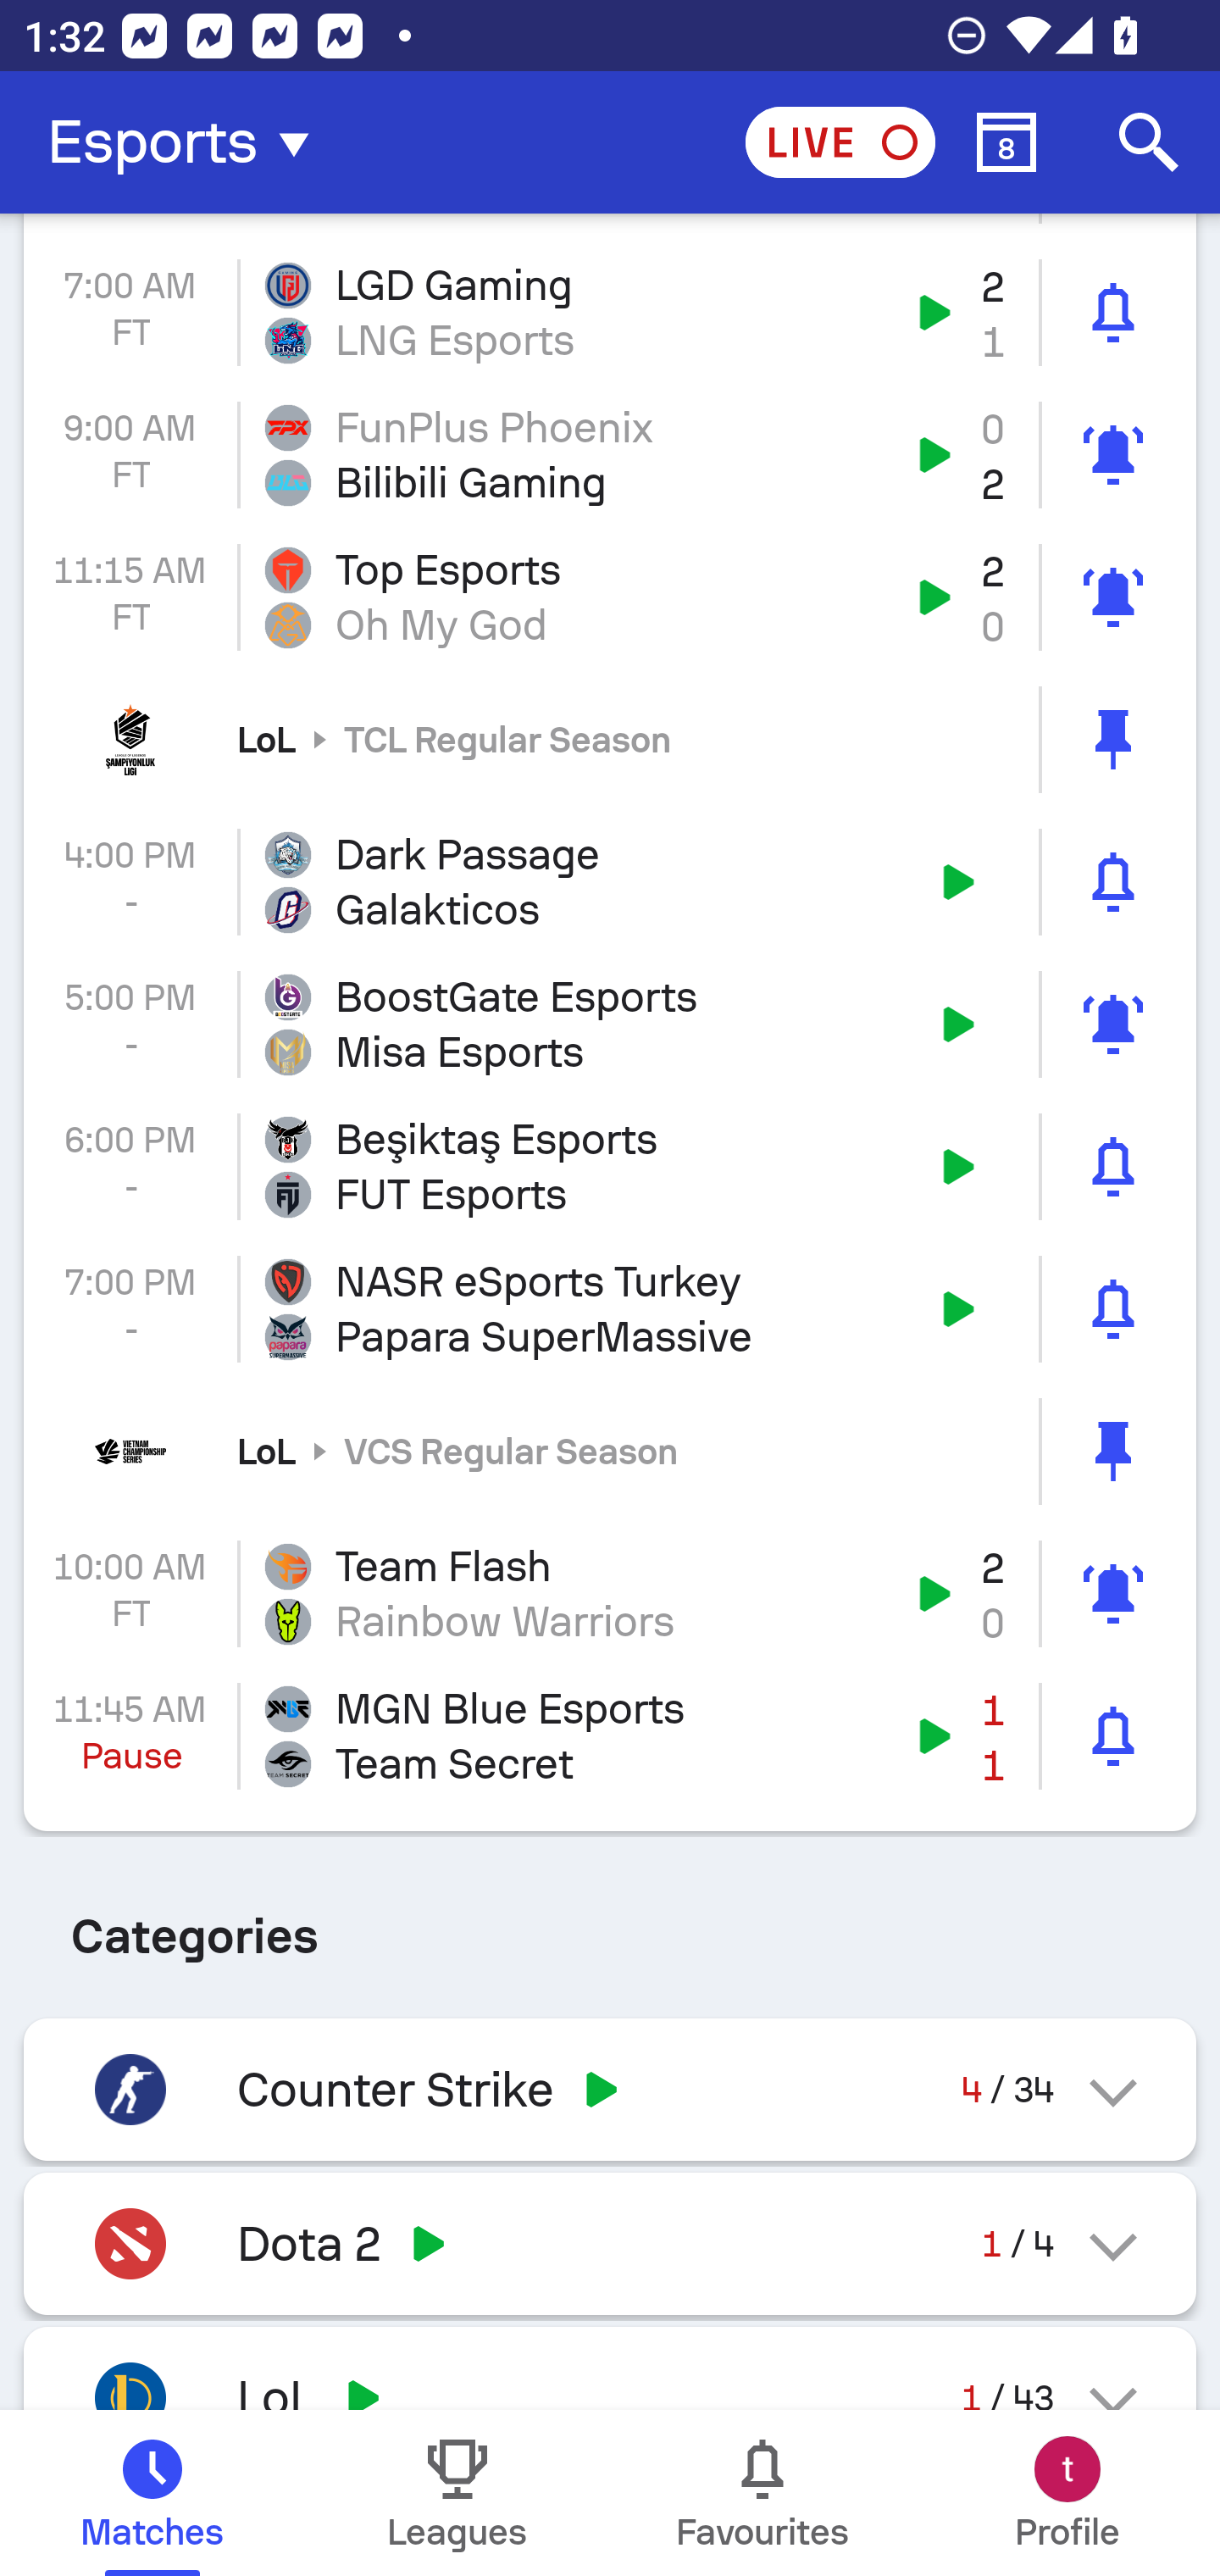  I want to click on 6:00 PM - Beşiktaş Esports FUT Esports, so click(610, 1167).